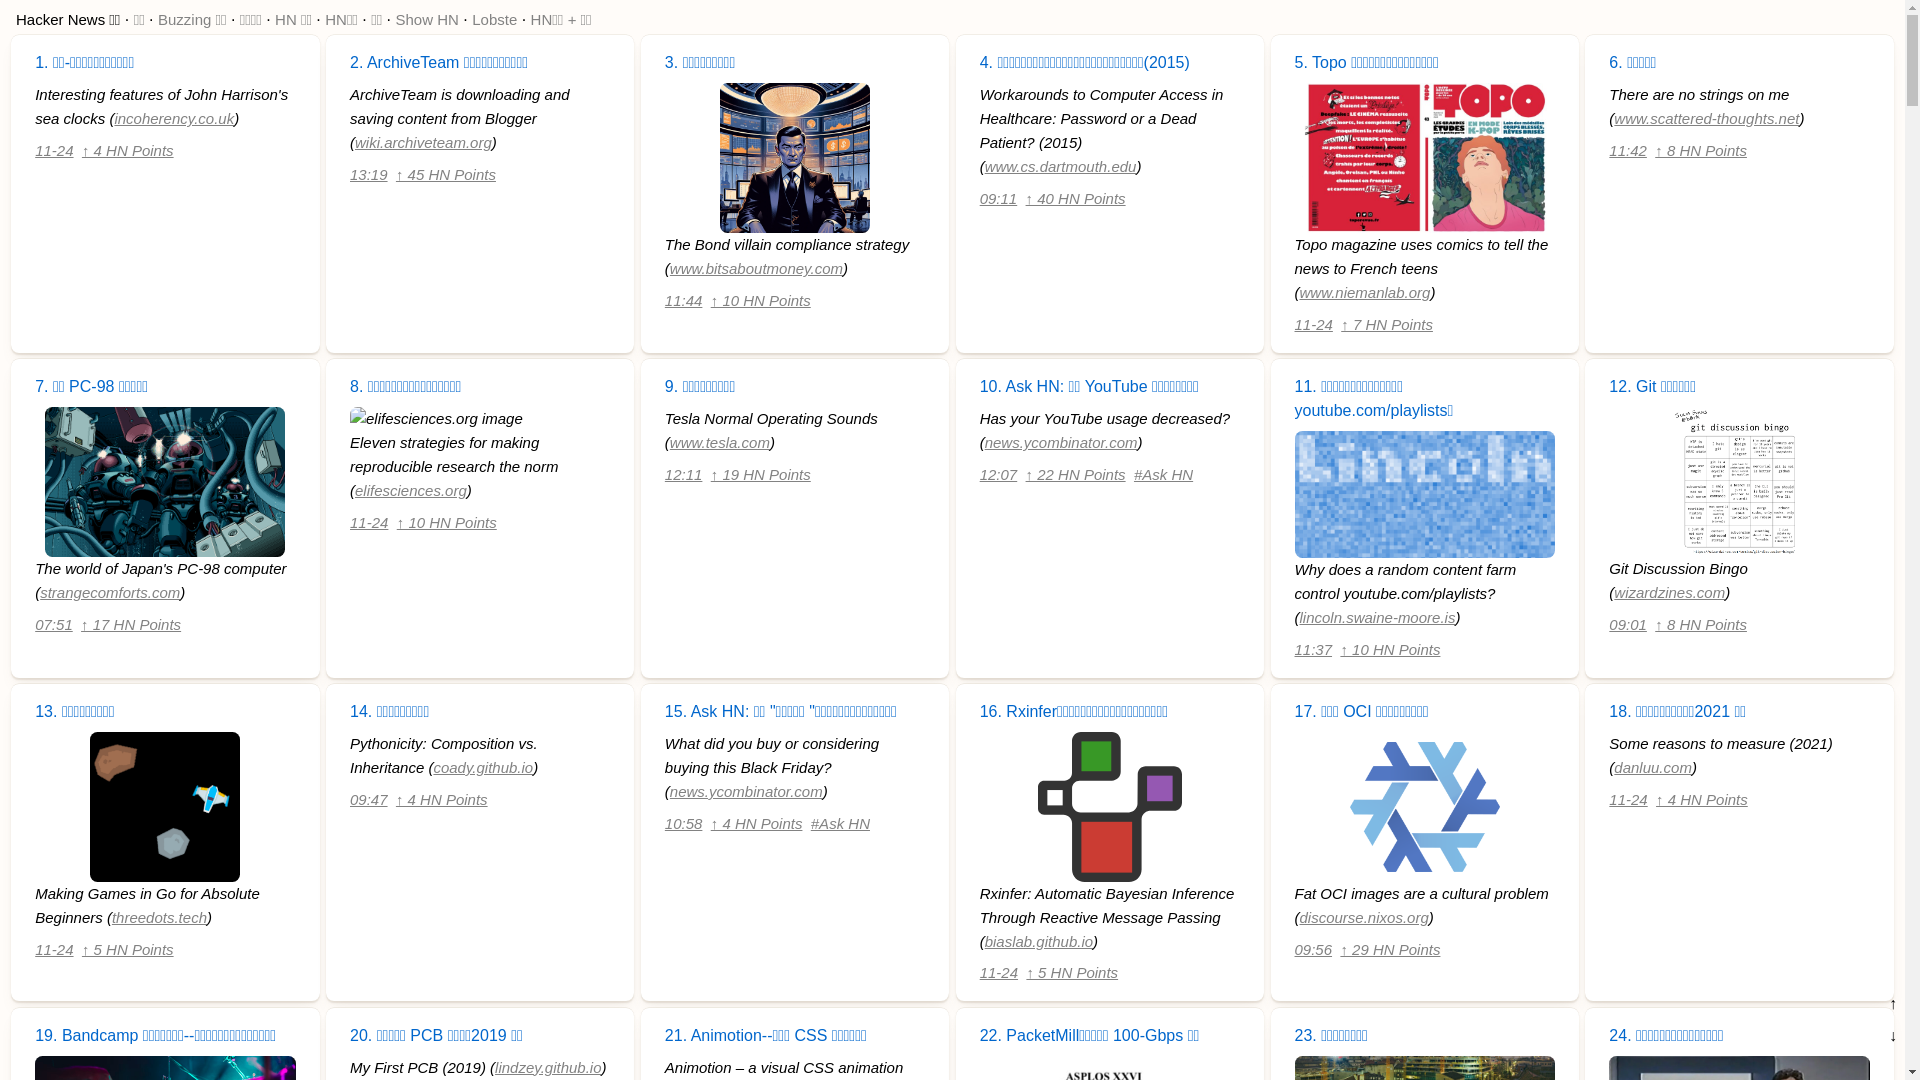 This screenshot has width=1920, height=1080. Describe the element at coordinates (174, 118) in the screenshot. I see `incoherency.co.uk` at that location.